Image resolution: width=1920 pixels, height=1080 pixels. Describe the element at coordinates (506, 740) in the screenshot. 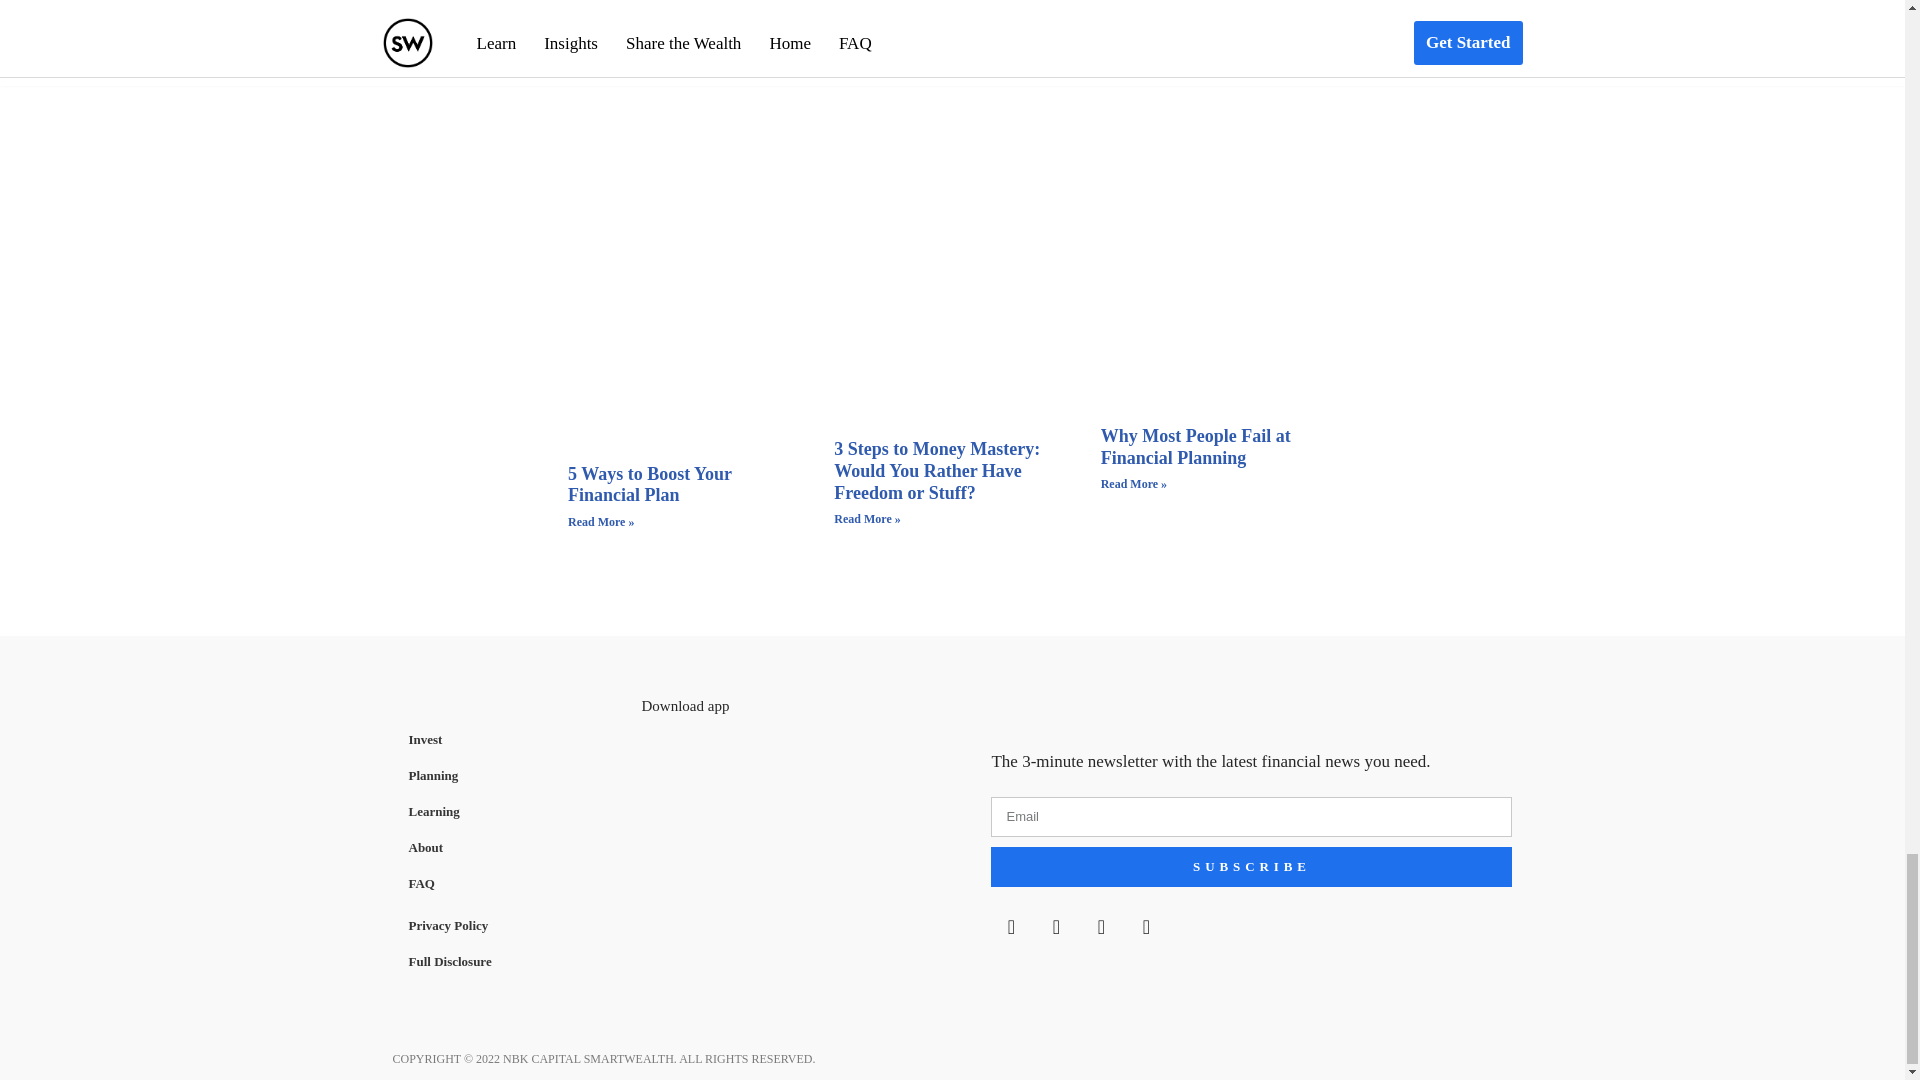

I see `Invest` at that location.